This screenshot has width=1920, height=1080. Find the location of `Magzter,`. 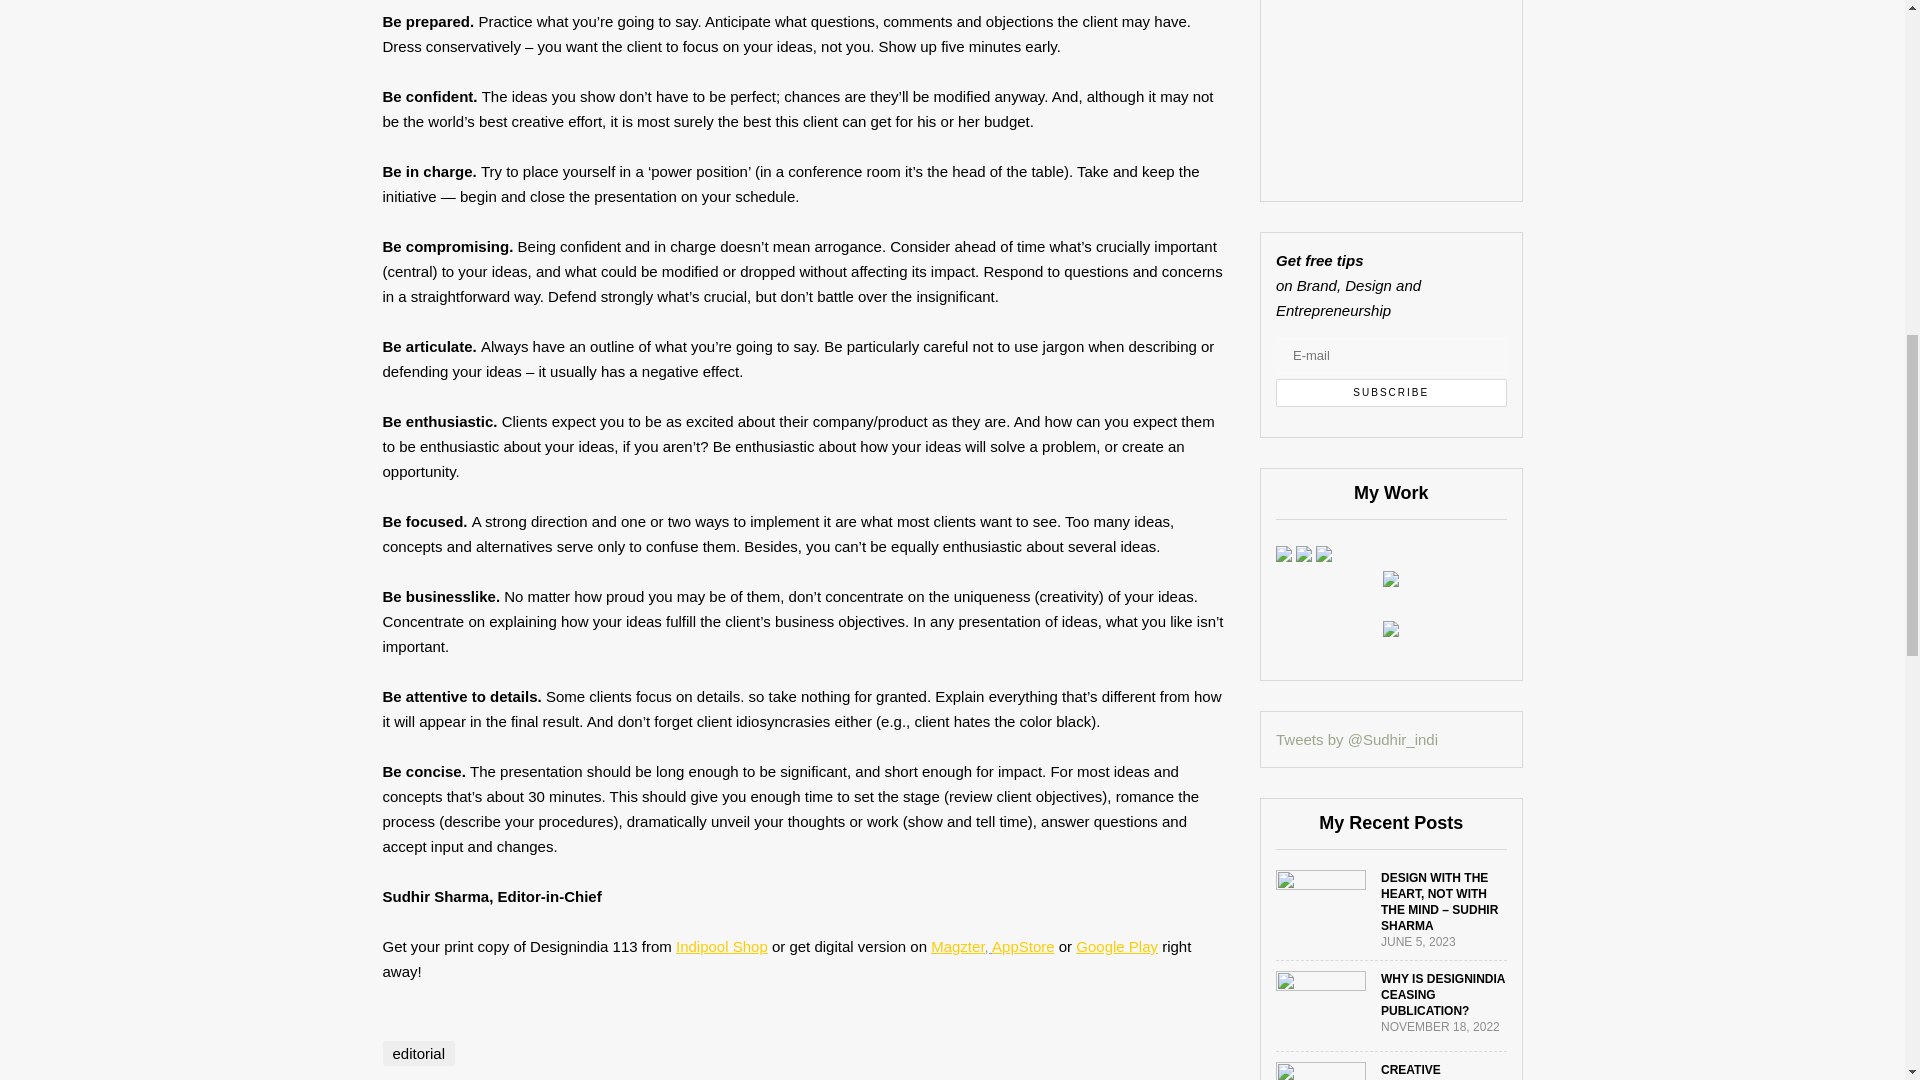

Magzter, is located at coordinates (962, 946).